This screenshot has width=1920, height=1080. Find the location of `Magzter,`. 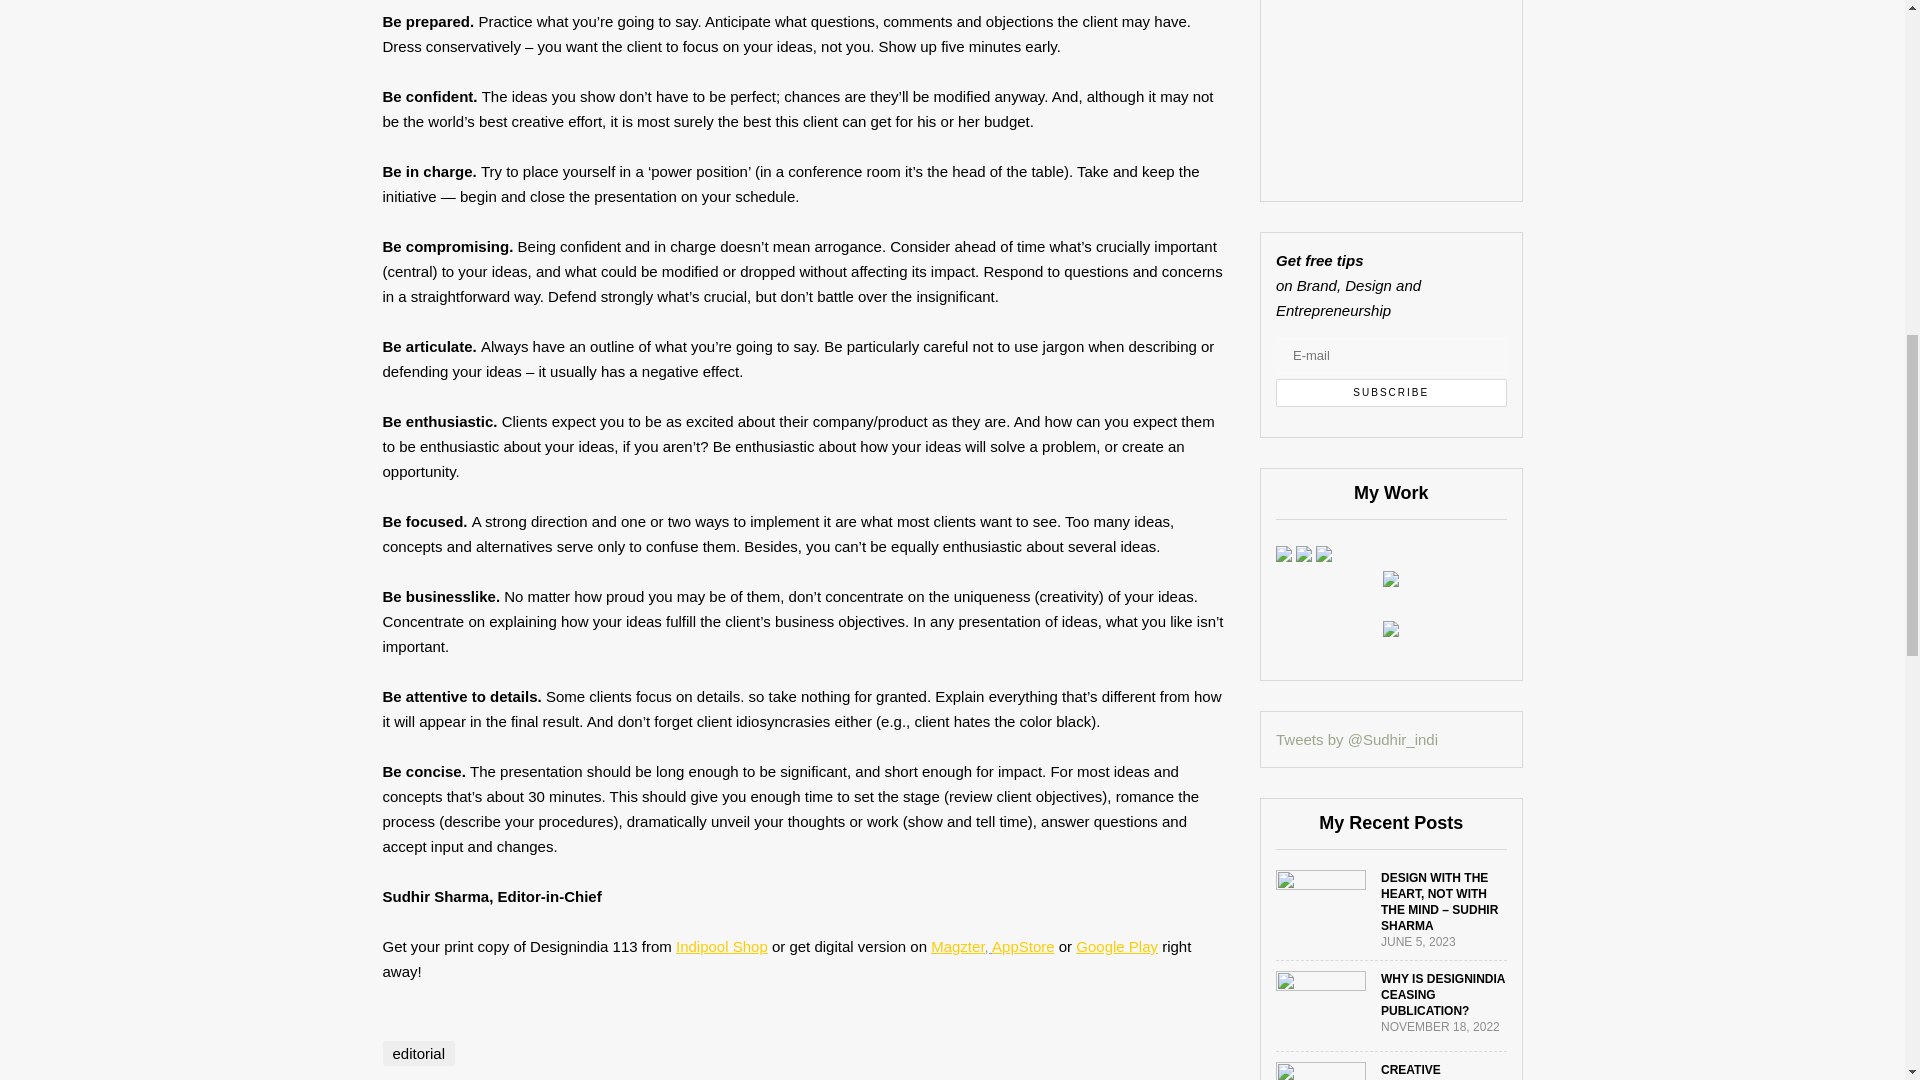

Magzter, is located at coordinates (962, 946).